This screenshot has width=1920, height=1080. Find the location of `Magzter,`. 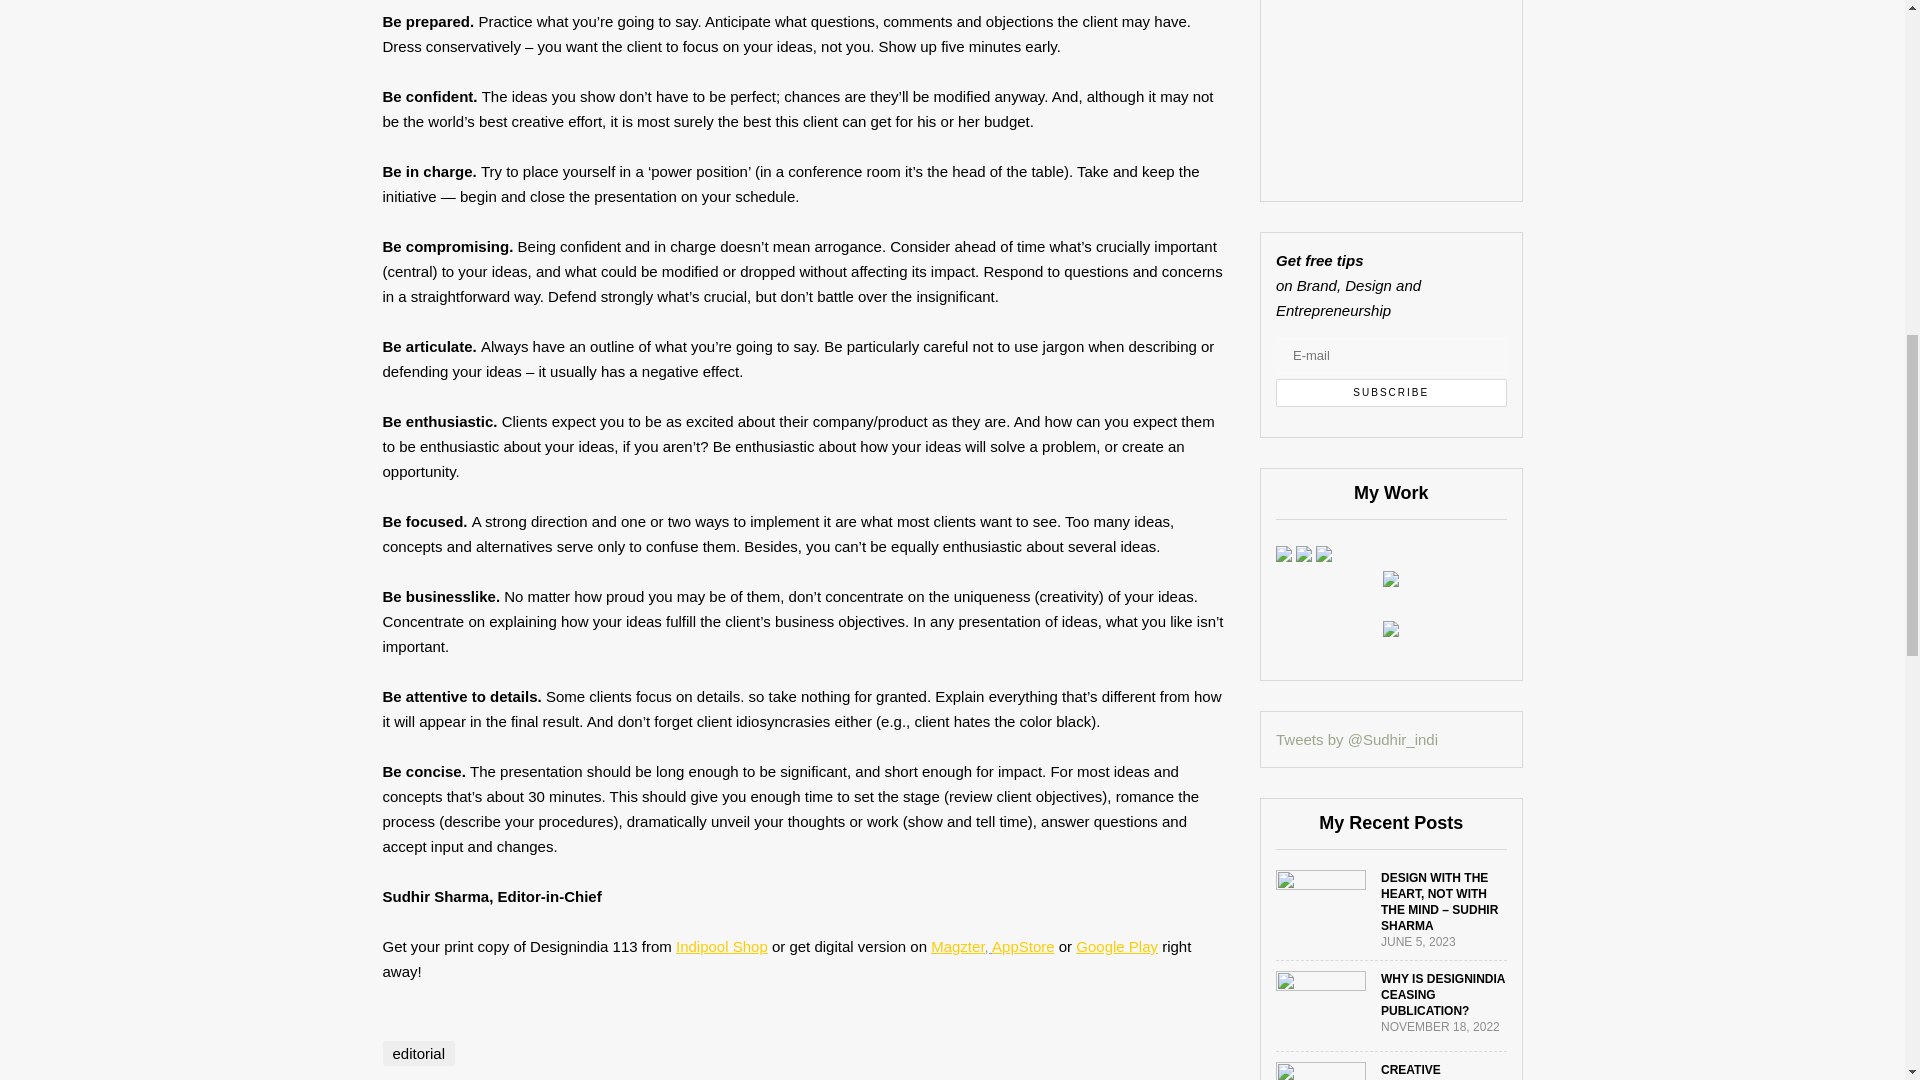

Magzter, is located at coordinates (962, 946).